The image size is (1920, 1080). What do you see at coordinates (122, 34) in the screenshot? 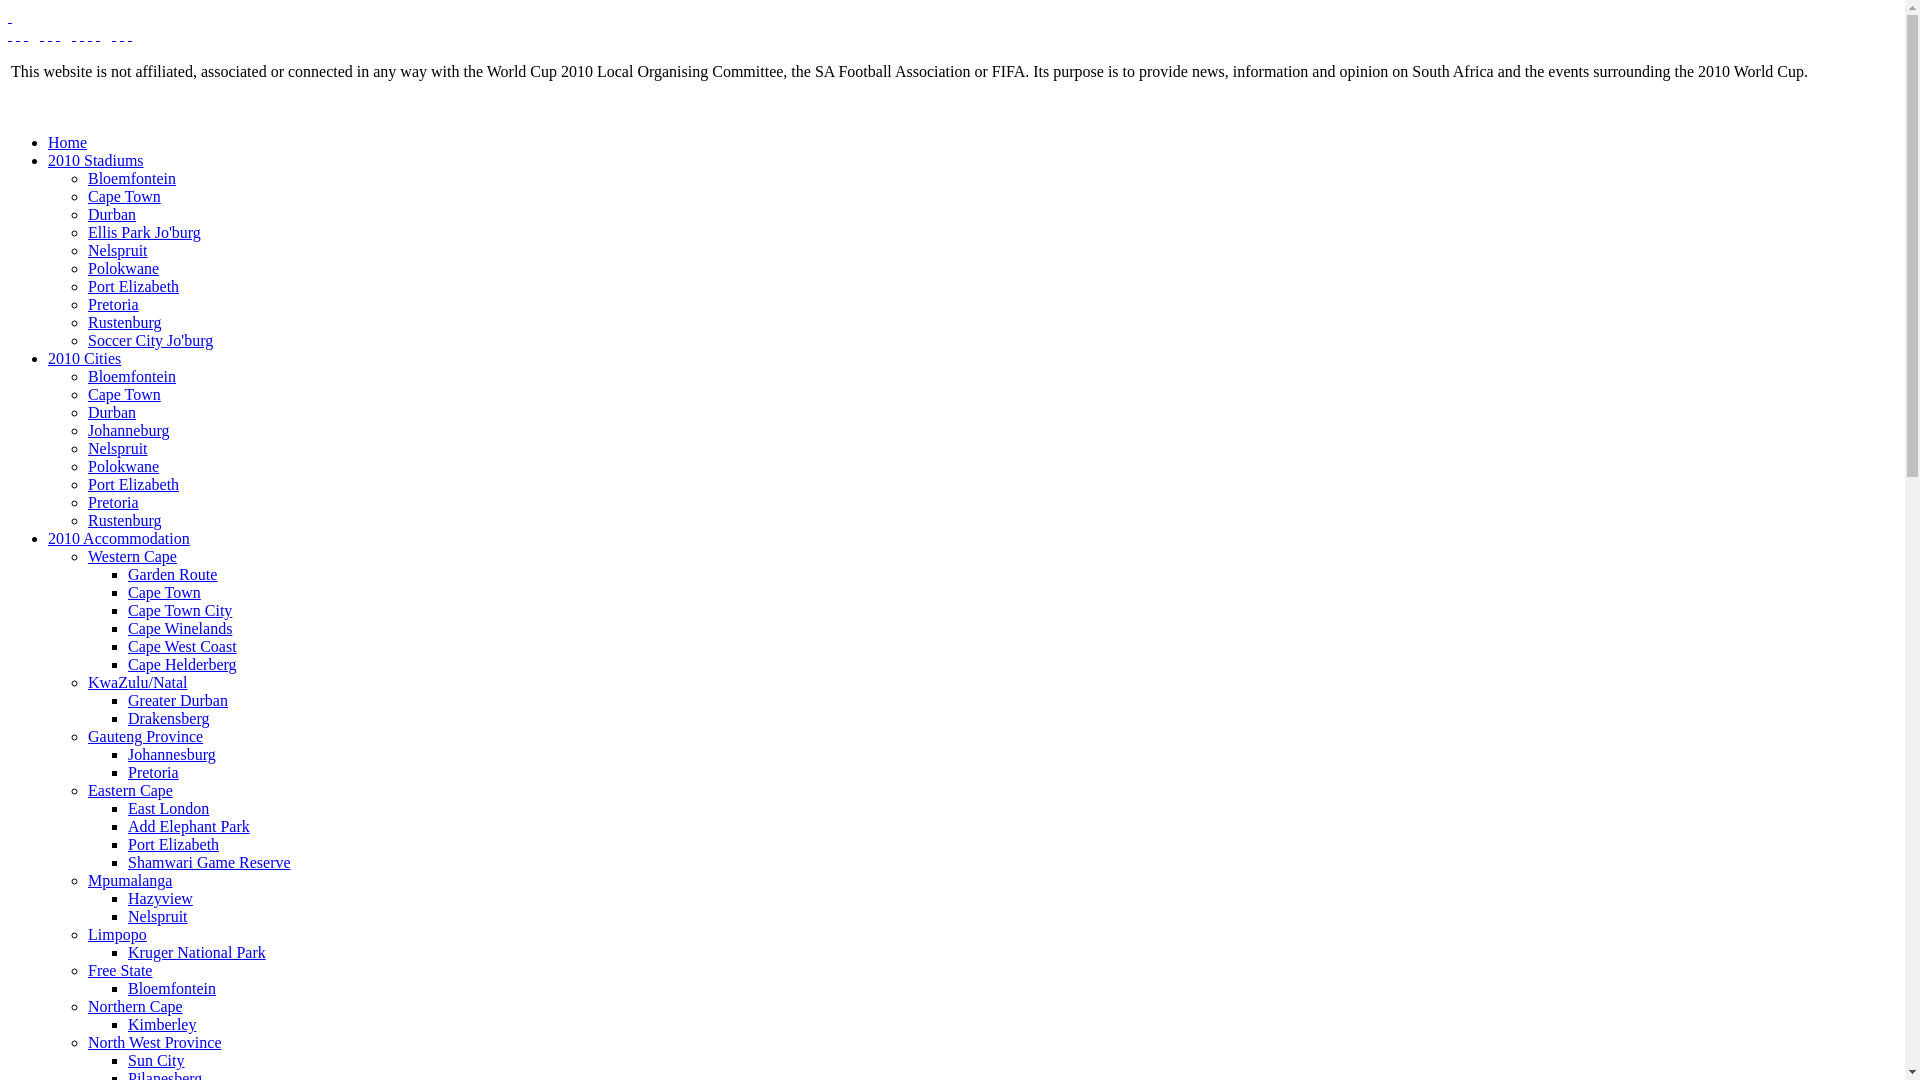
I see `Medium contrast` at bounding box center [122, 34].